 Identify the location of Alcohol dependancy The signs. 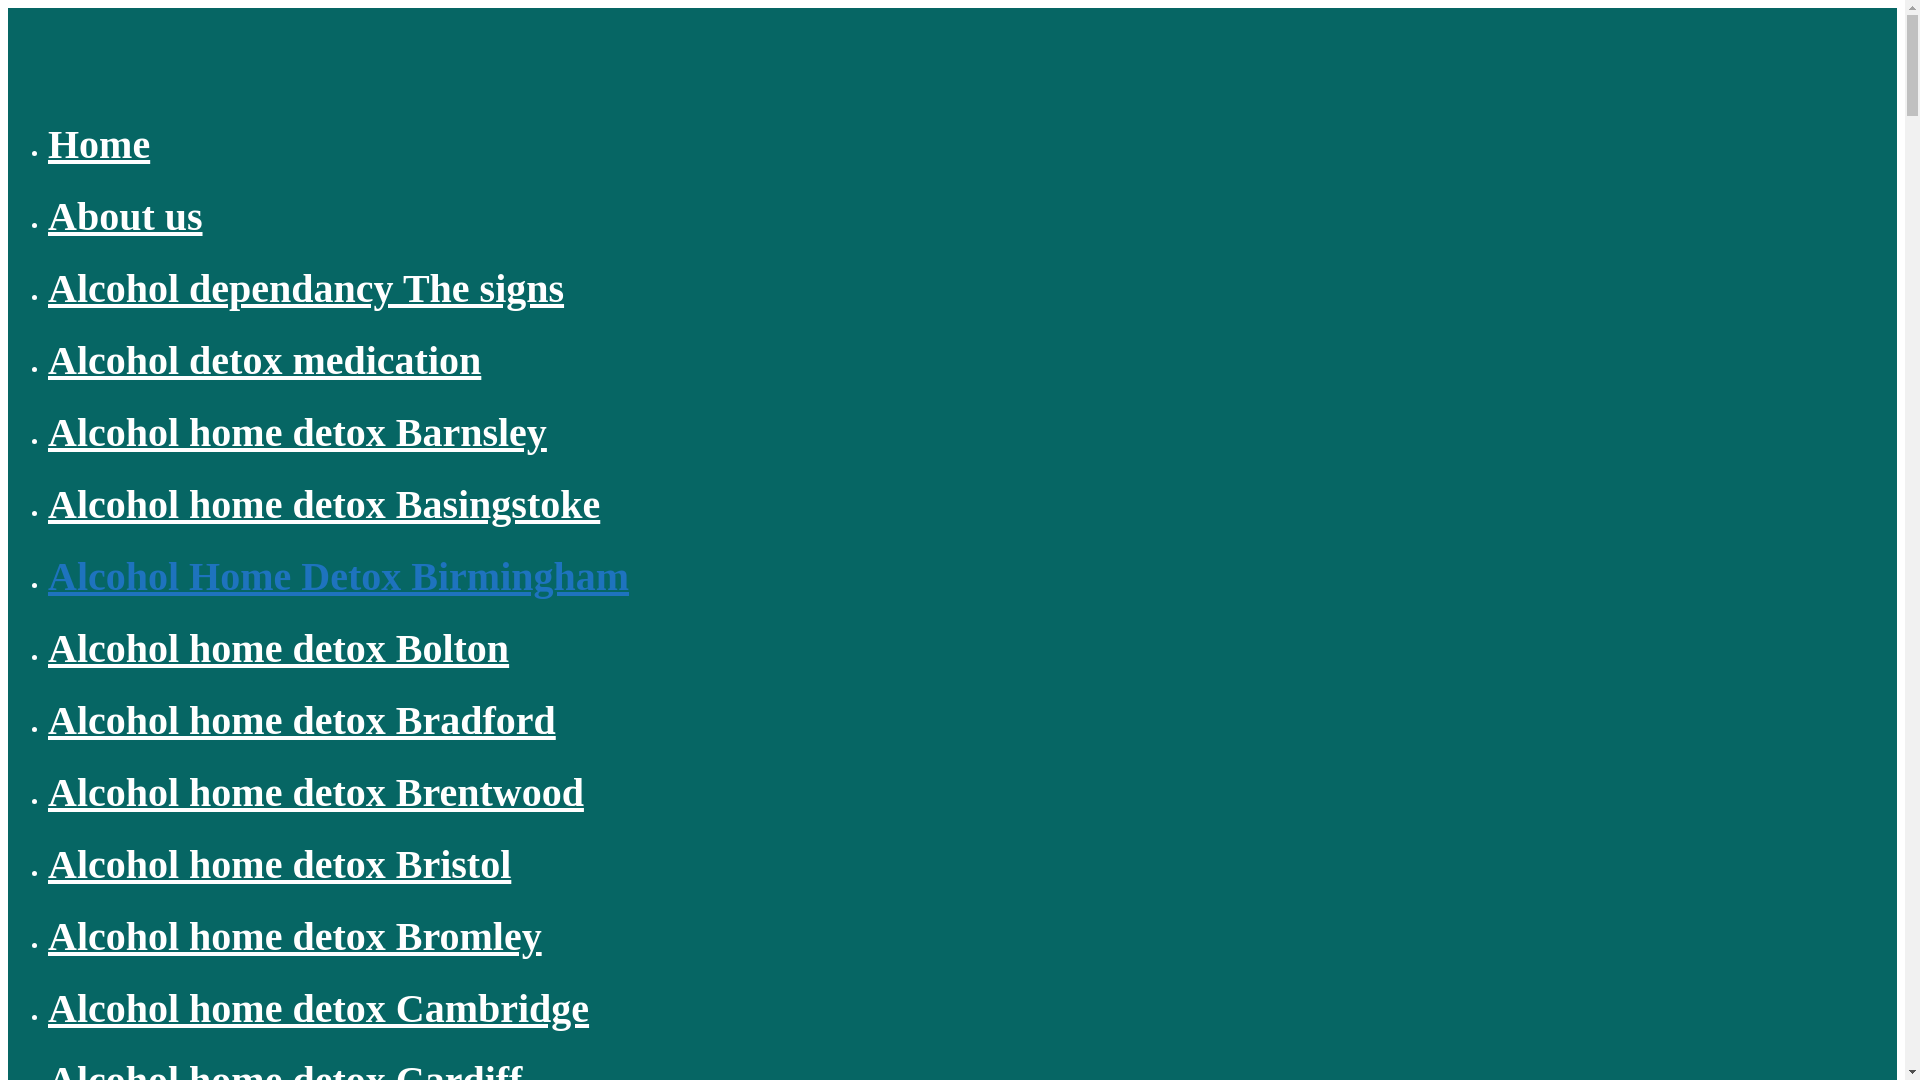
(306, 288).